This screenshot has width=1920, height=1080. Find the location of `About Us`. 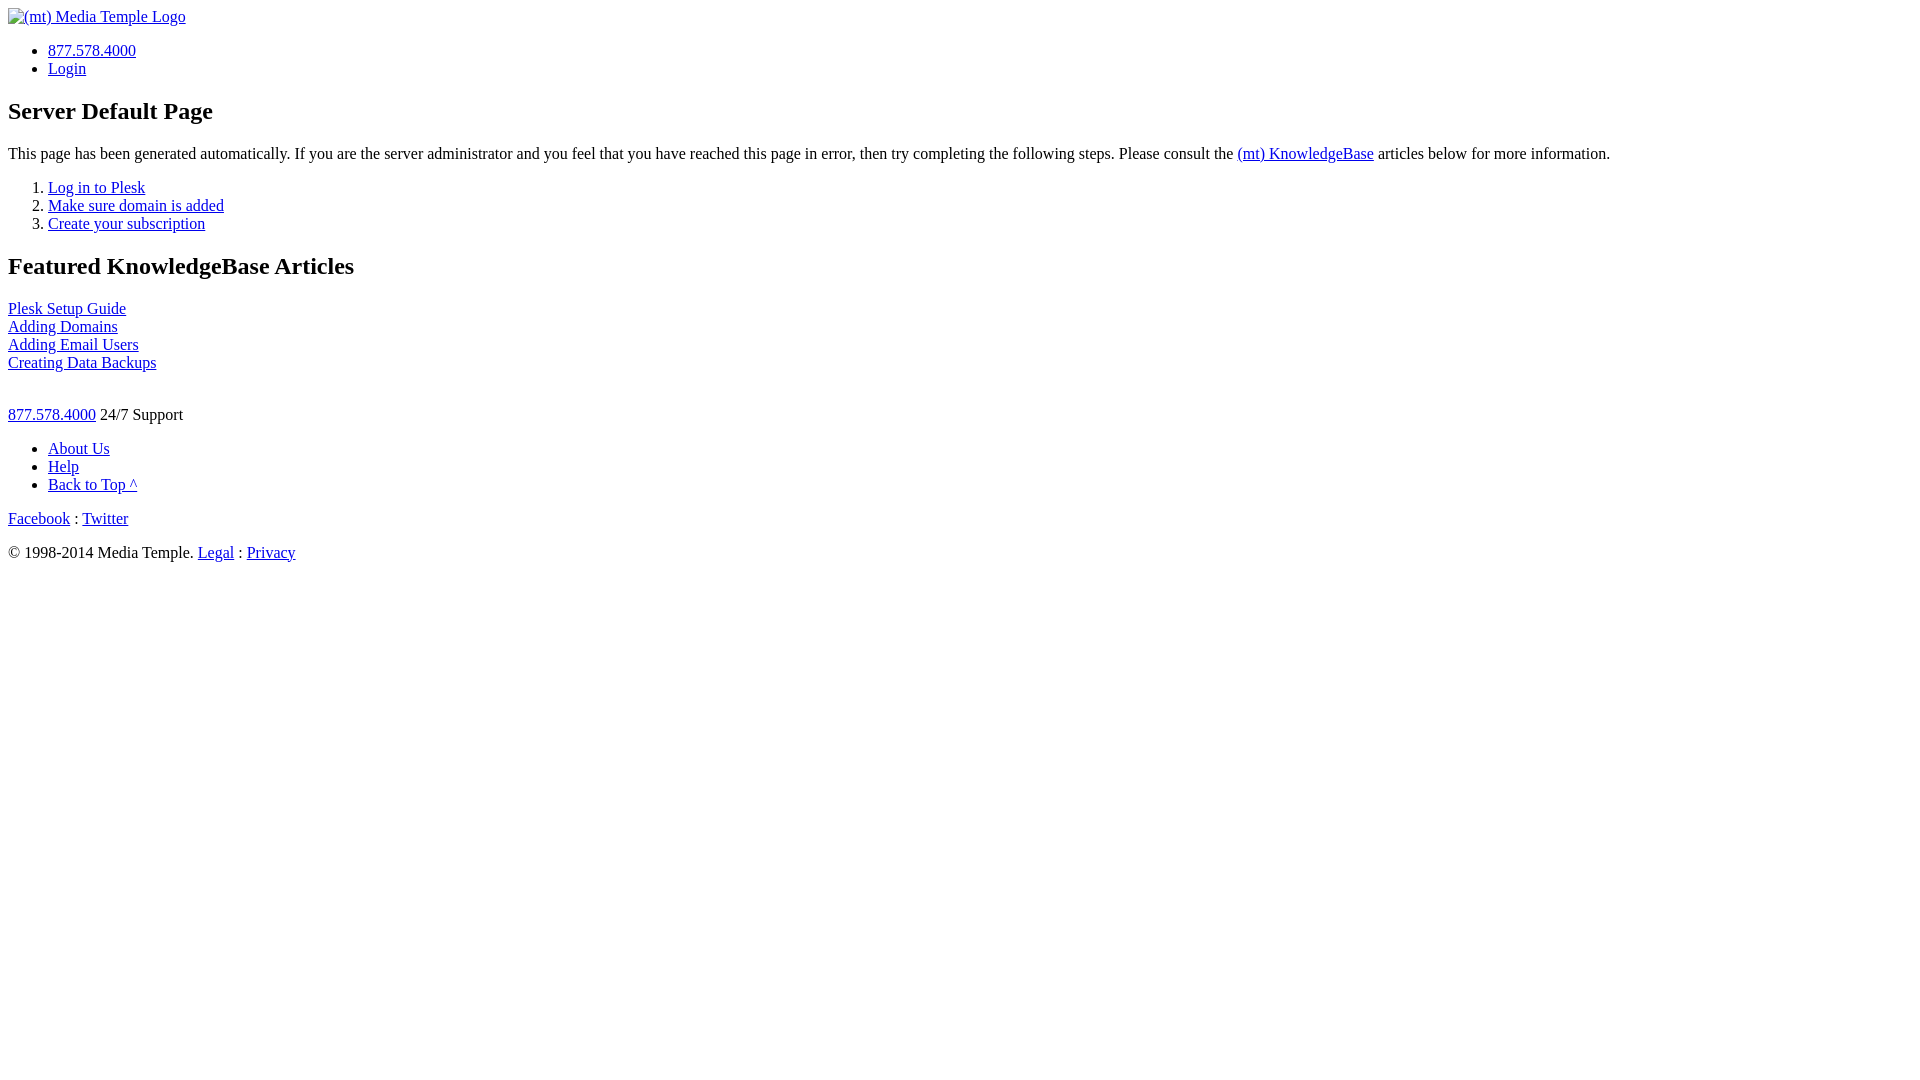

About Us is located at coordinates (79, 448).